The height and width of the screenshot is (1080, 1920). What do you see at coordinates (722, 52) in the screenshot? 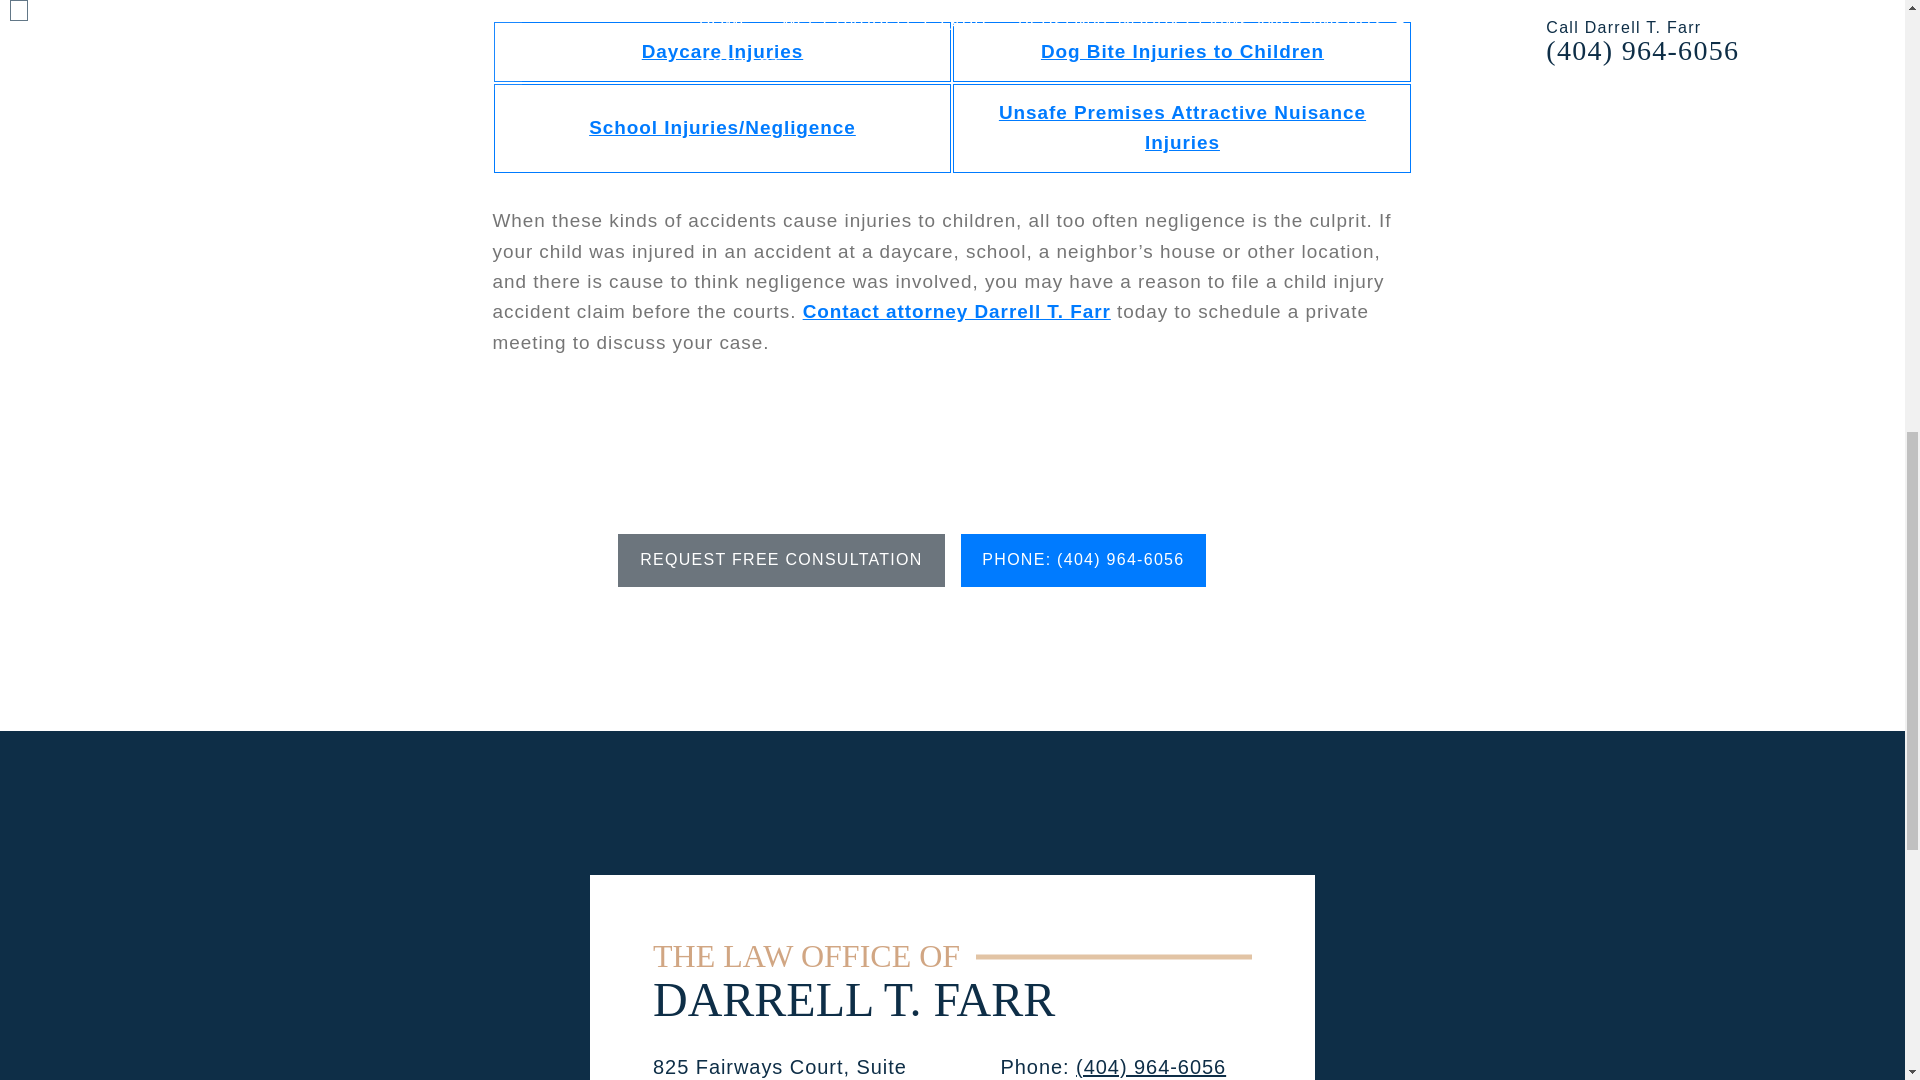
I see `Stockbridge GA Daycare Injury Lawsuit Claims Lawyer` at bounding box center [722, 52].